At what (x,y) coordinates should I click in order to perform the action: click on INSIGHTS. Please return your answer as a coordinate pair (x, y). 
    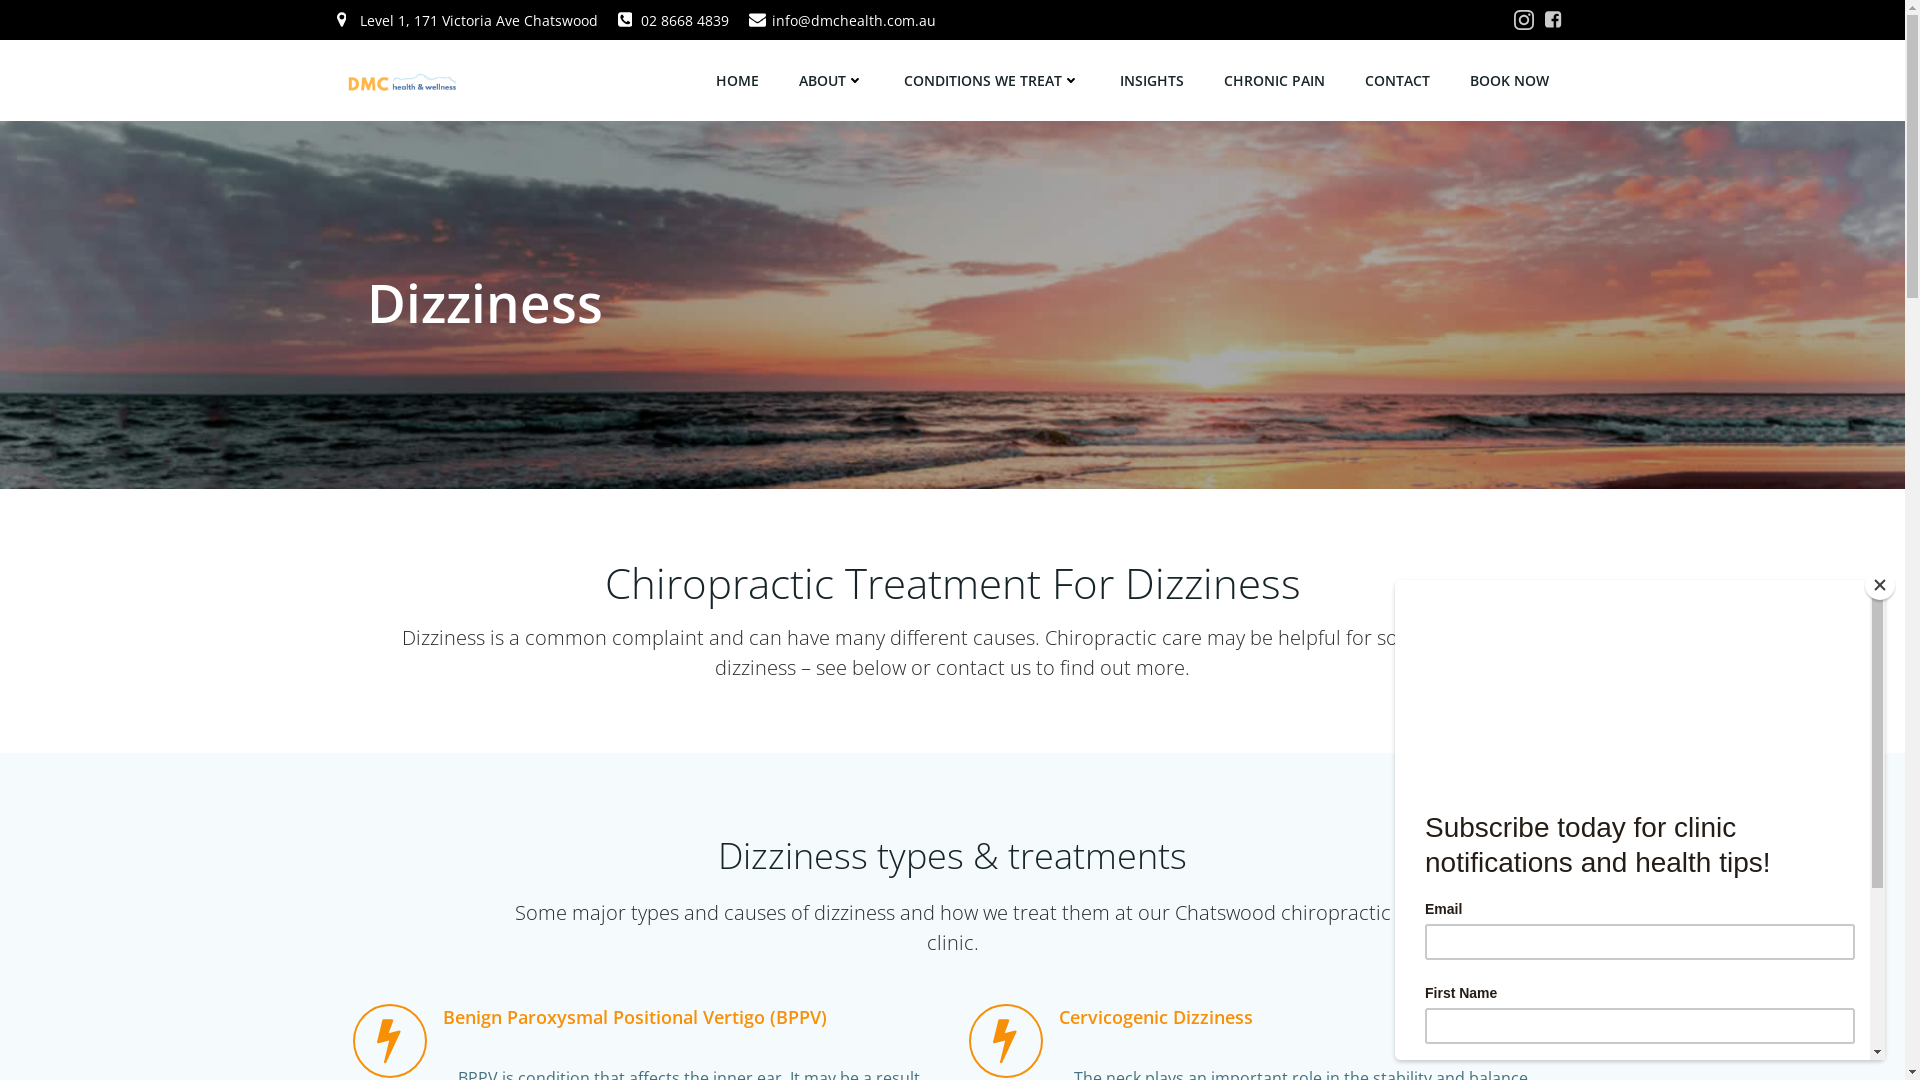
    Looking at the image, I should click on (1152, 80).